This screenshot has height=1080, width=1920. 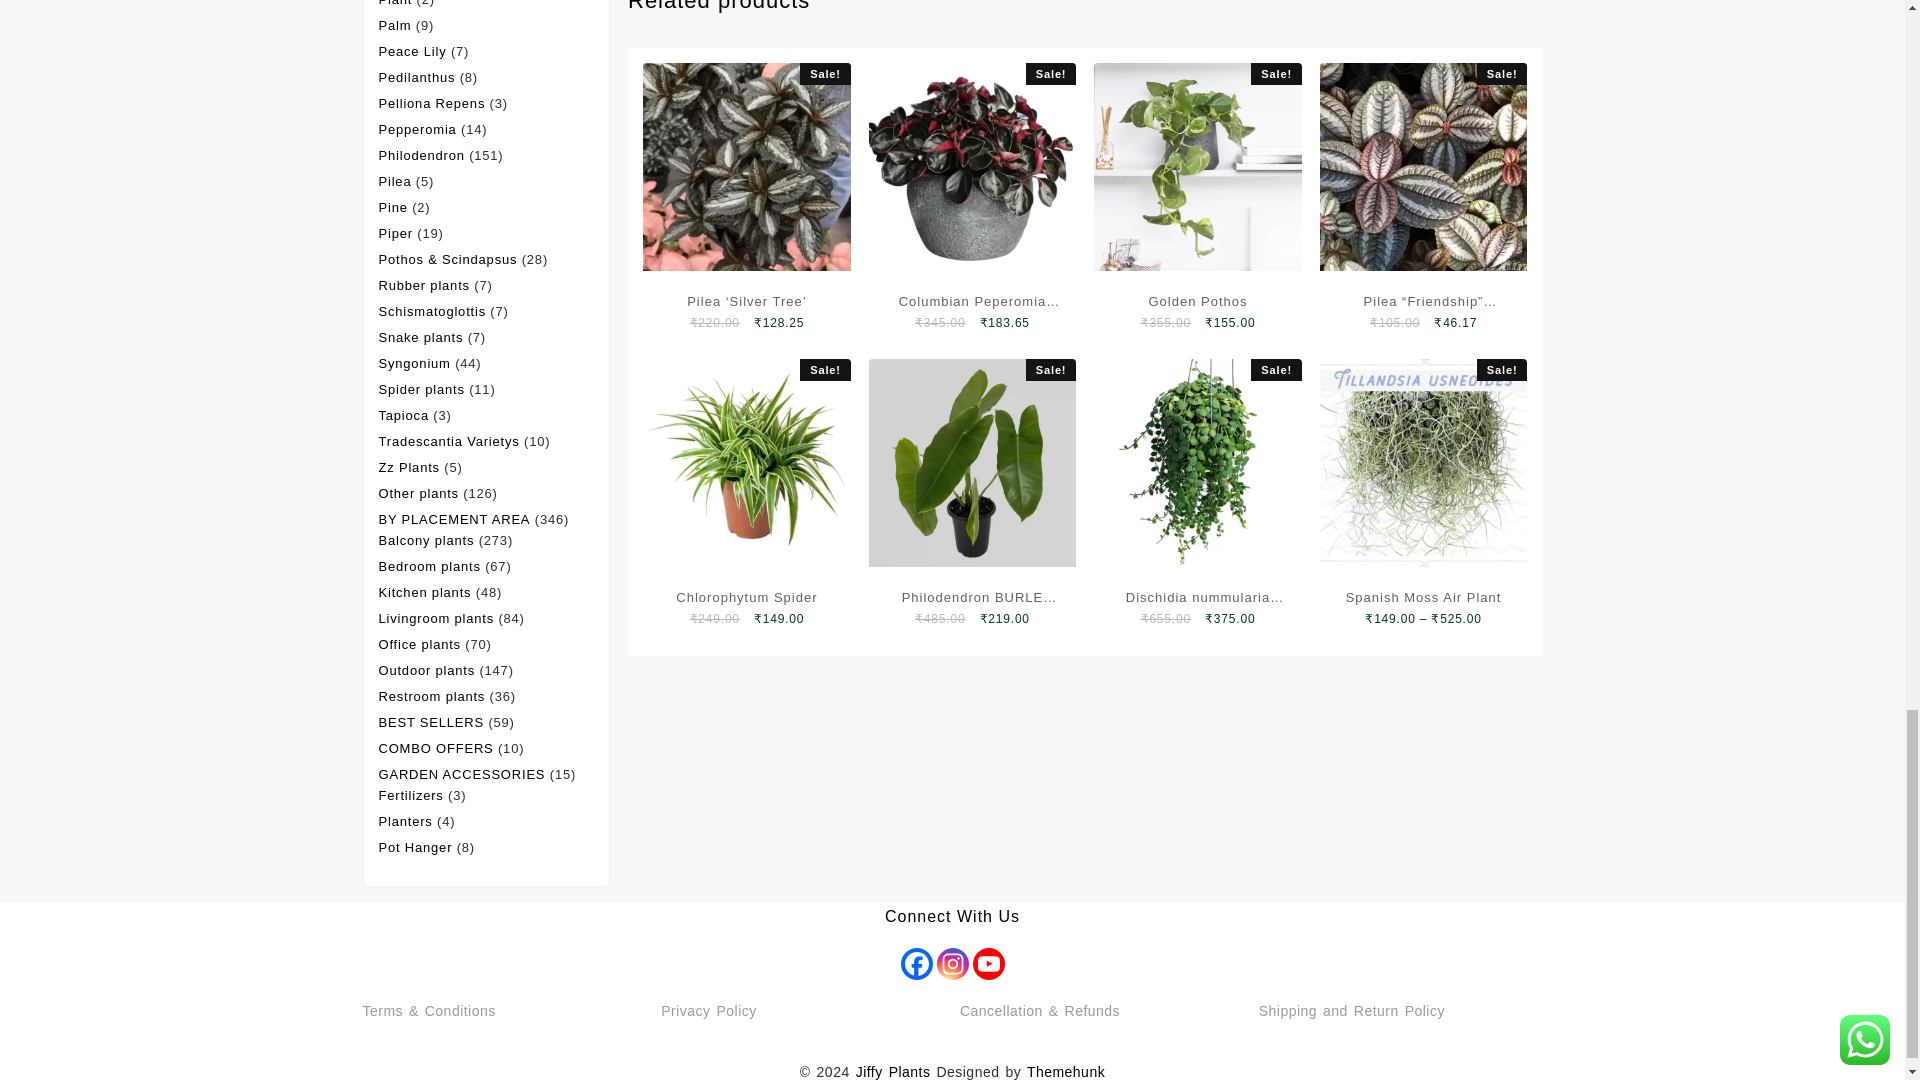 I want to click on Instagram, so click(x=952, y=964).